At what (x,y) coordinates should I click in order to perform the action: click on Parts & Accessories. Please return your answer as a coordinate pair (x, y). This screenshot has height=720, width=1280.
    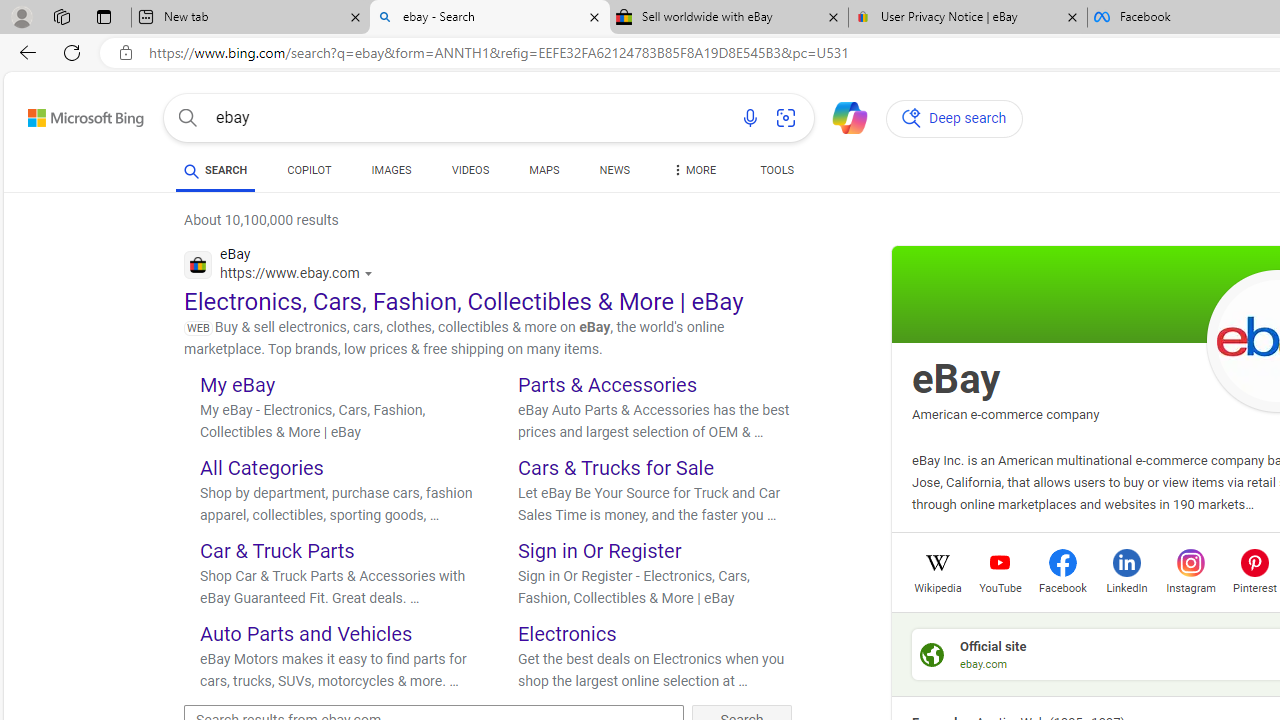
    Looking at the image, I should click on (608, 384).